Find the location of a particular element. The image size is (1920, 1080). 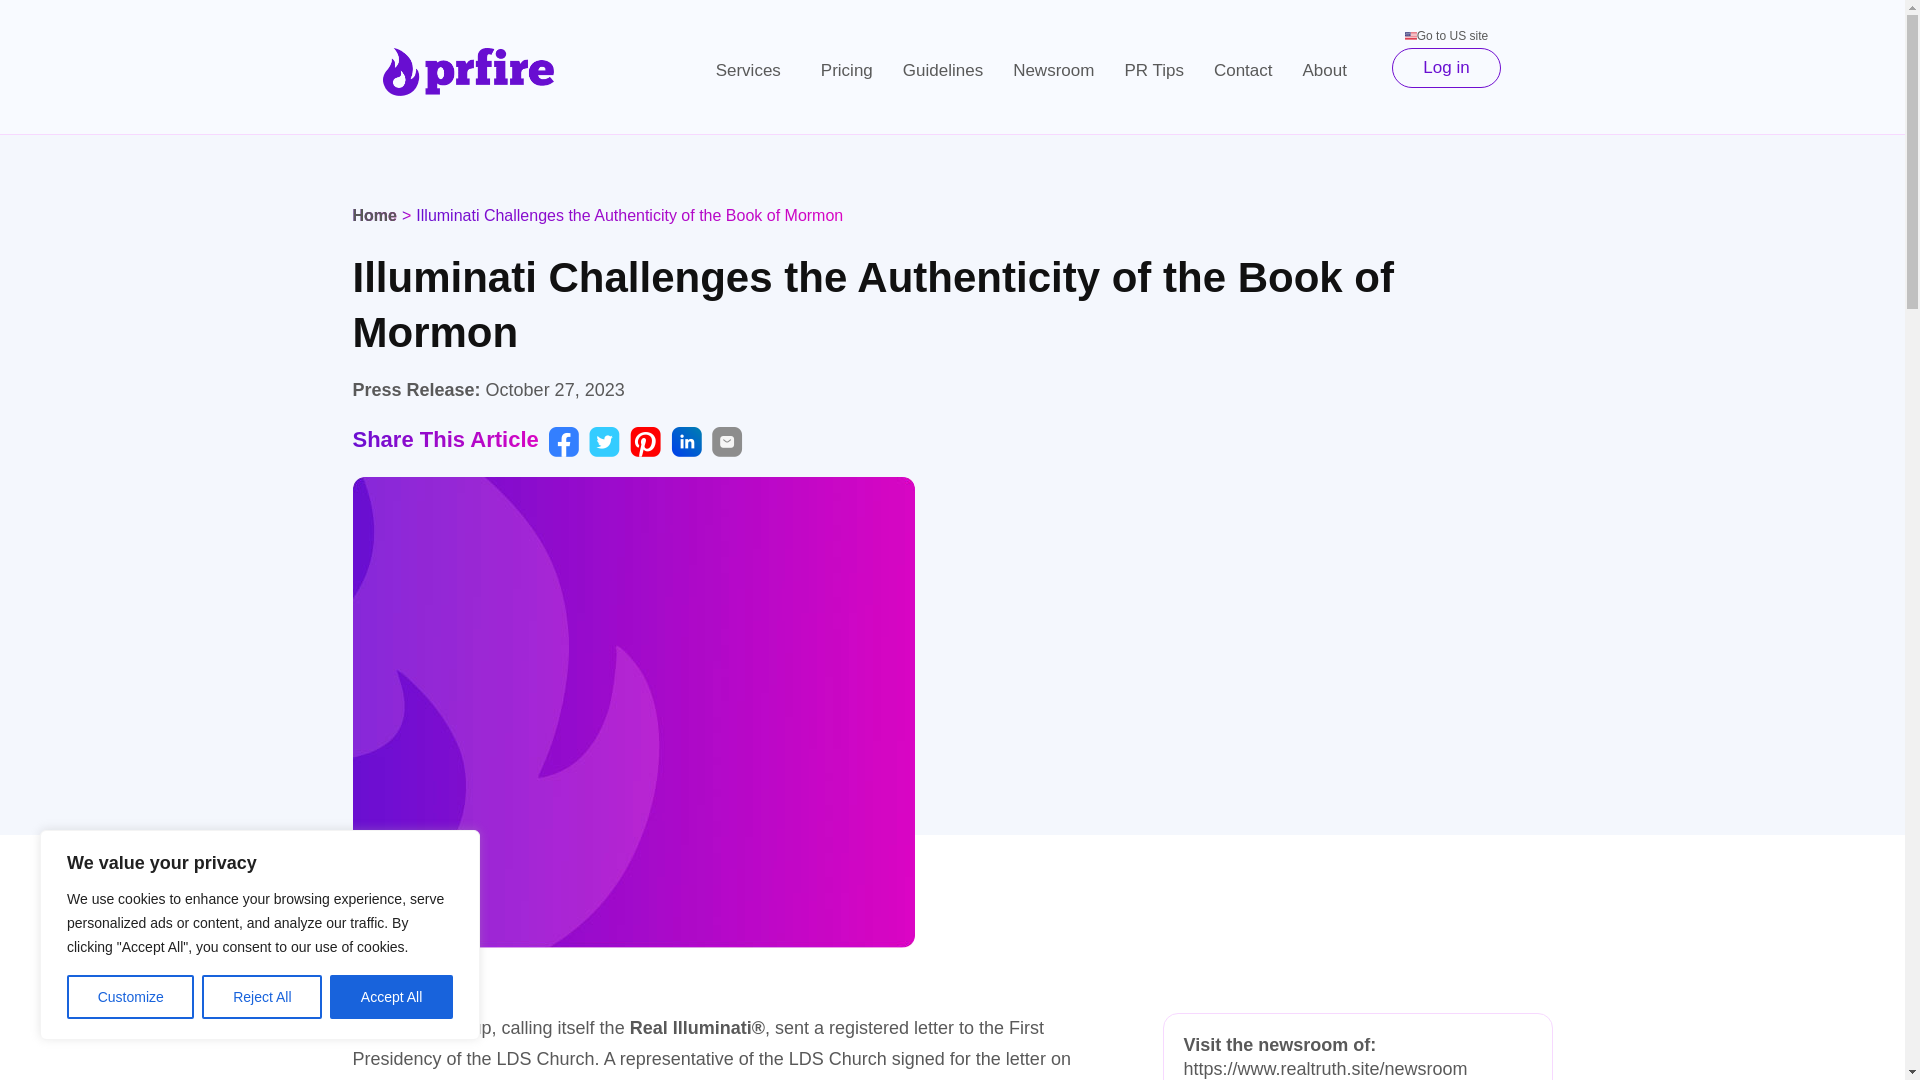

Customize is located at coordinates (130, 997).